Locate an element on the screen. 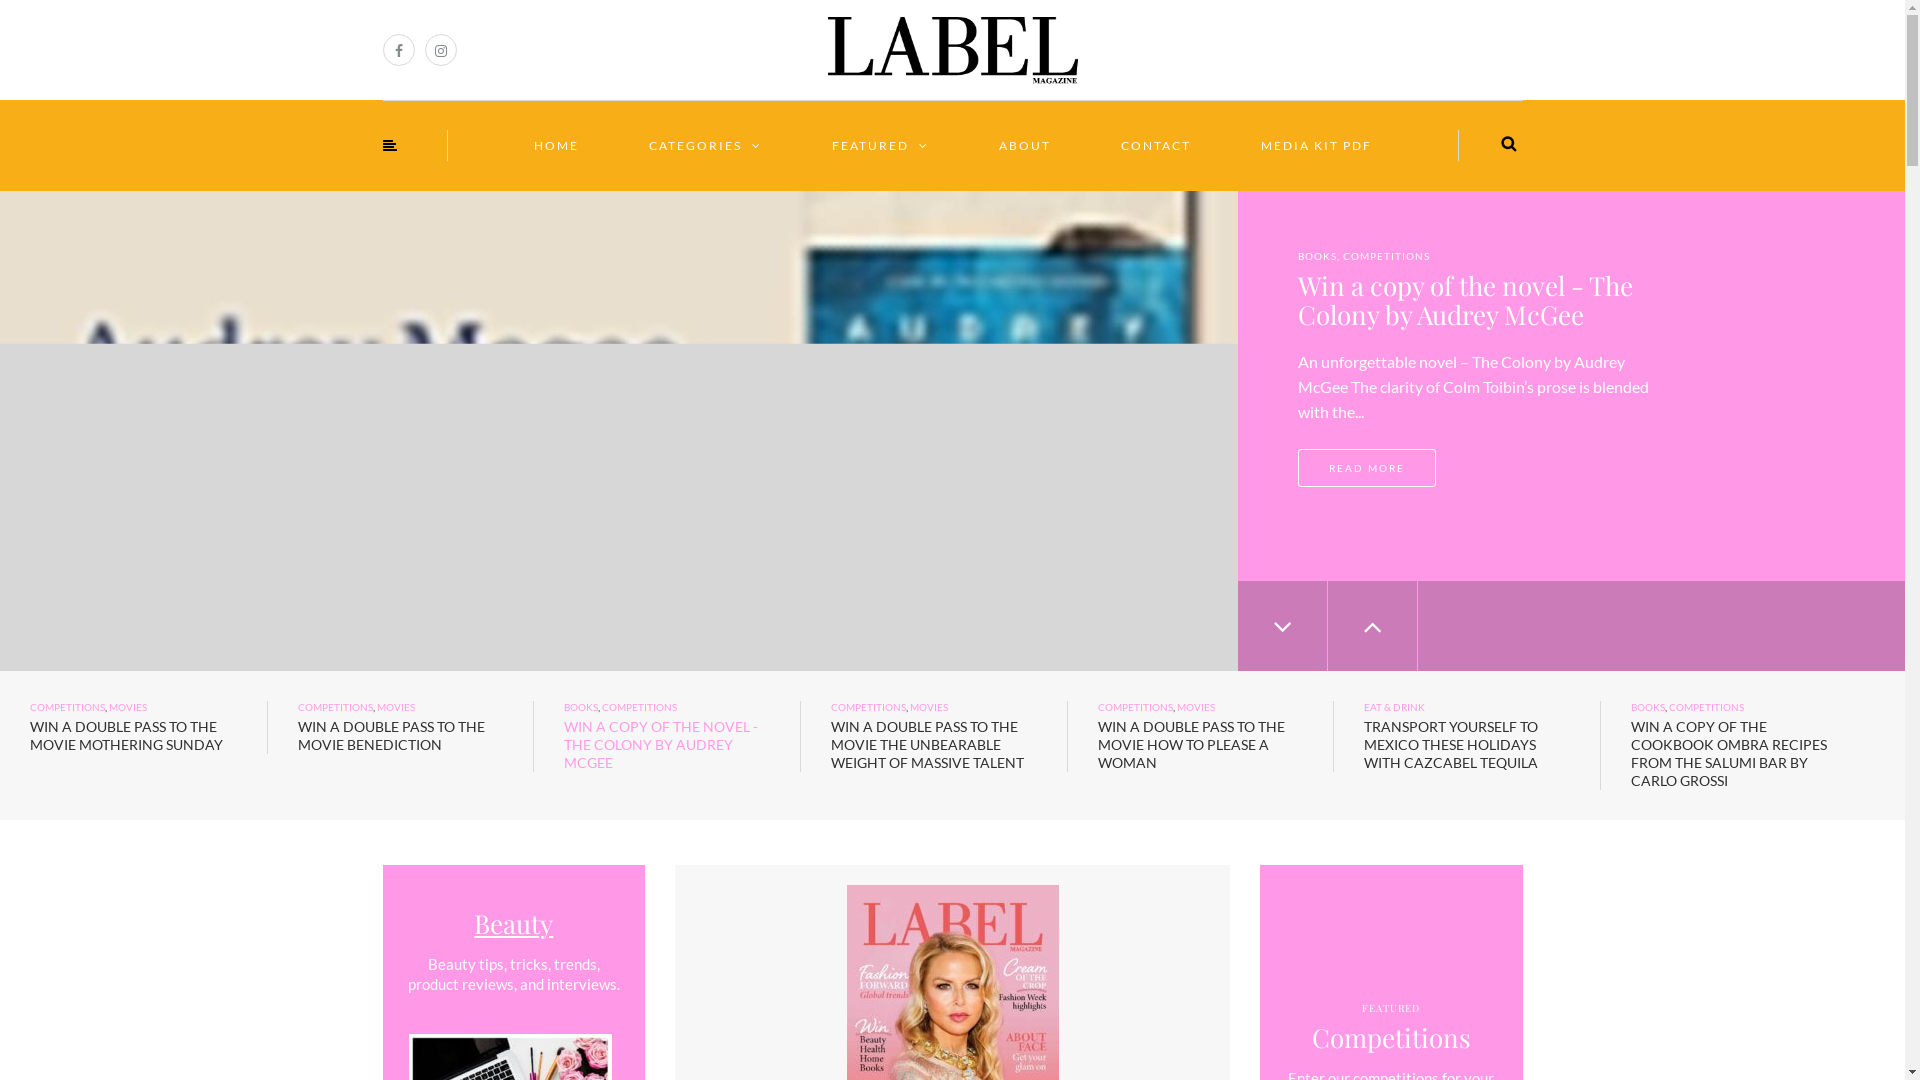  Beauty is located at coordinates (514, 924).